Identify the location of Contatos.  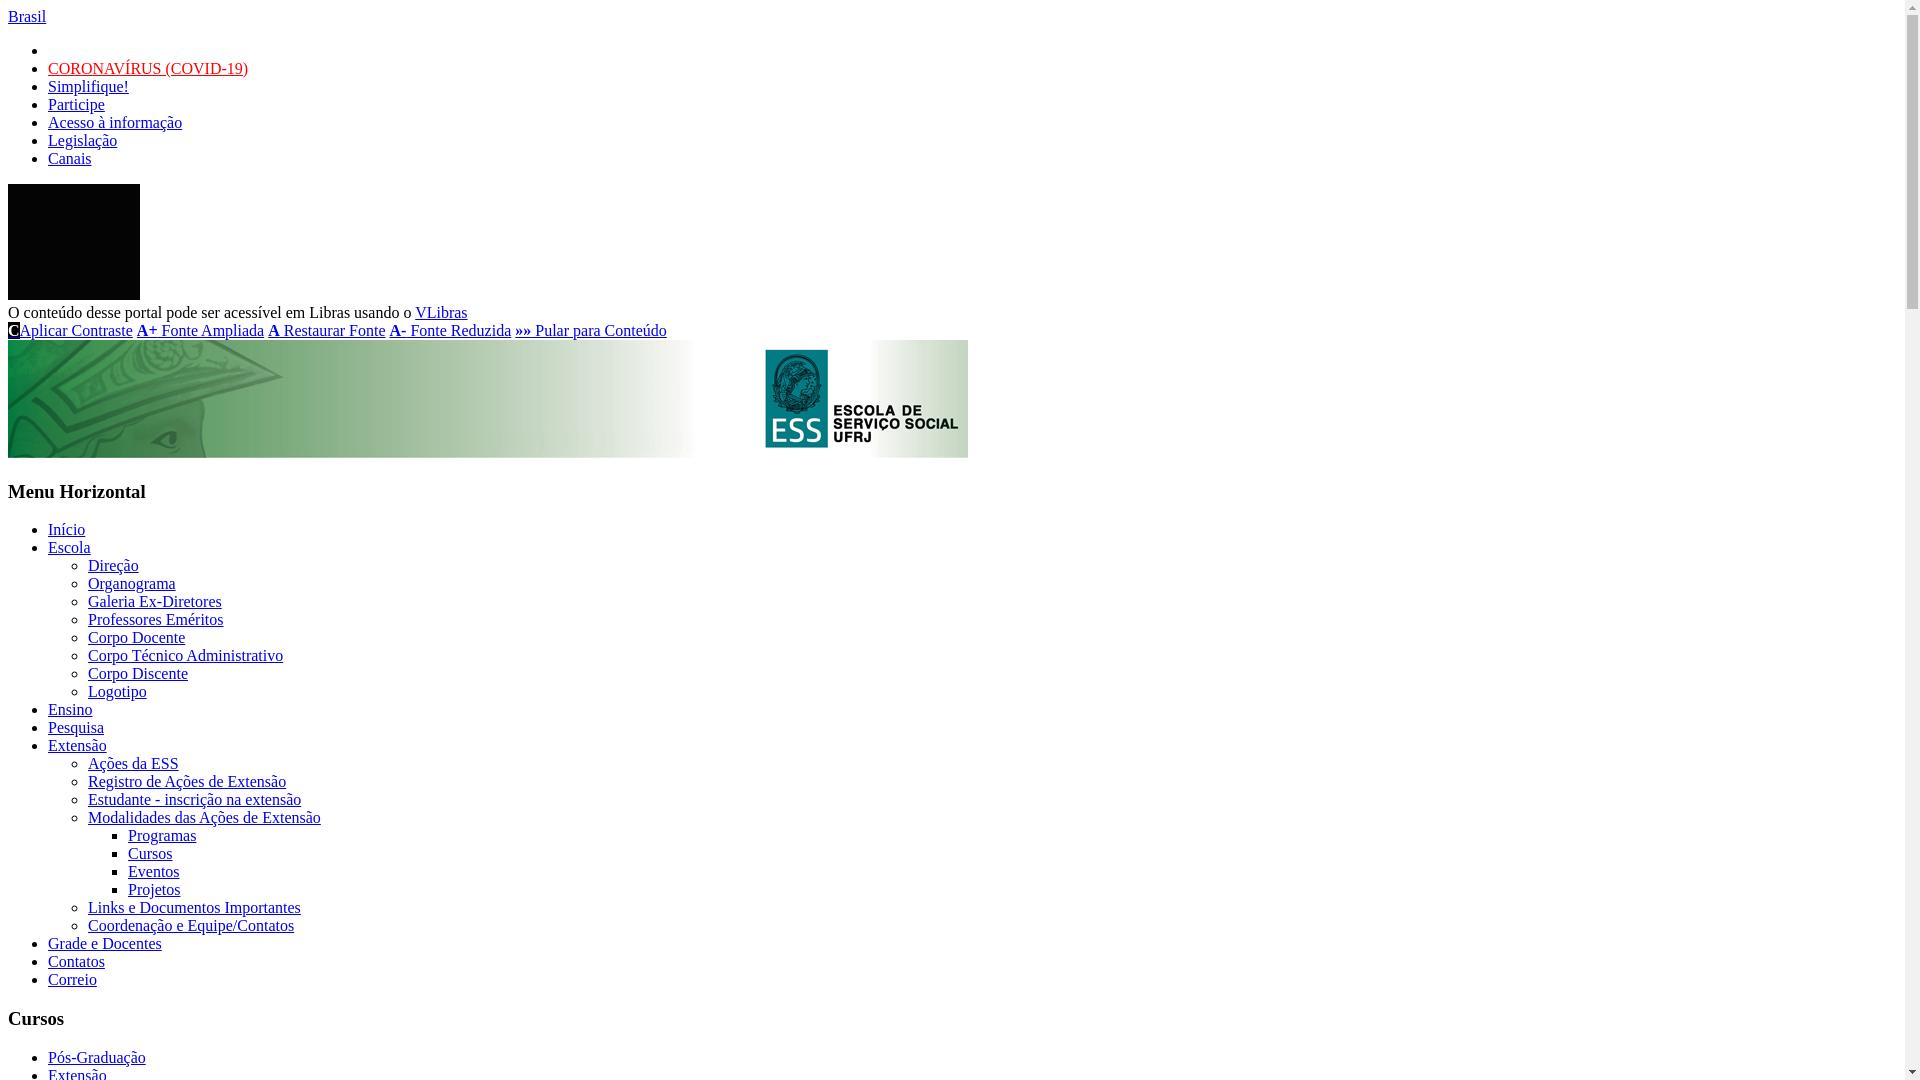
(76, 962).